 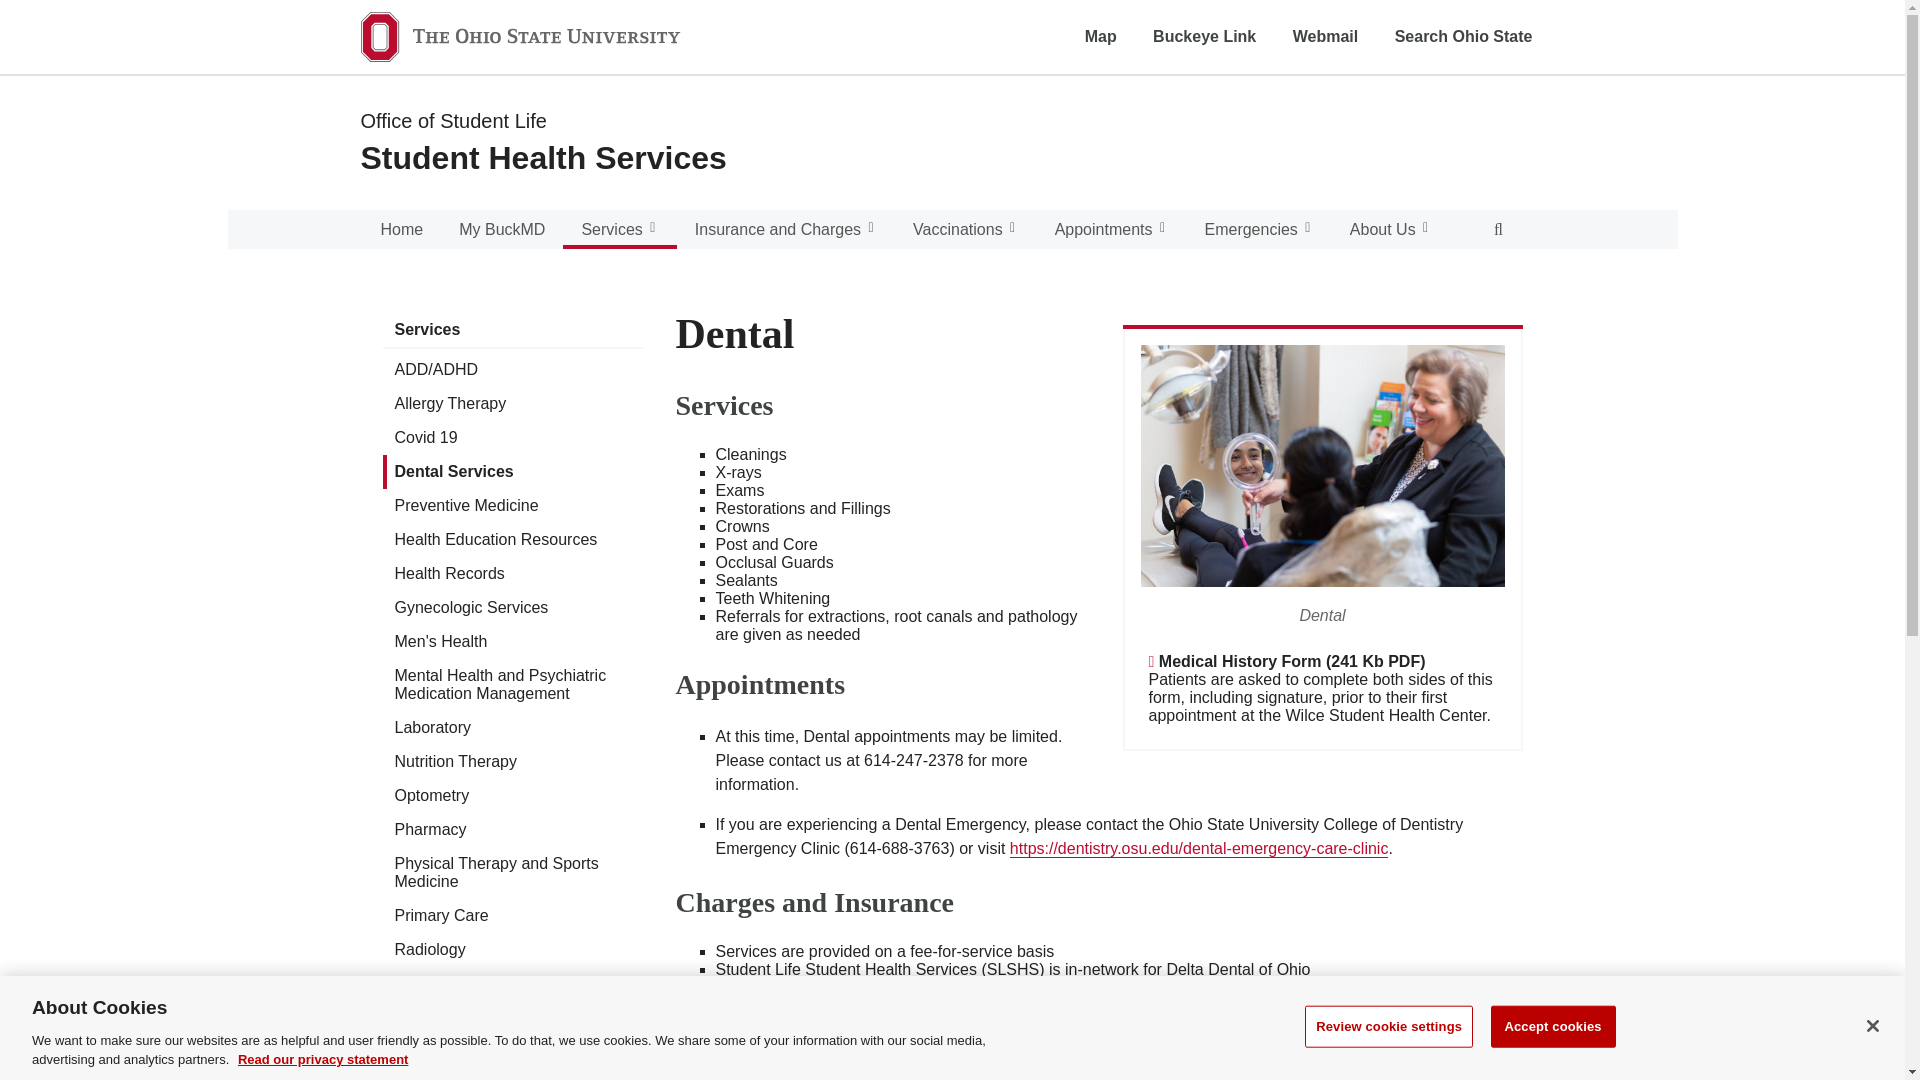 I want to click on Webmail, so click(x=1326, y=36).